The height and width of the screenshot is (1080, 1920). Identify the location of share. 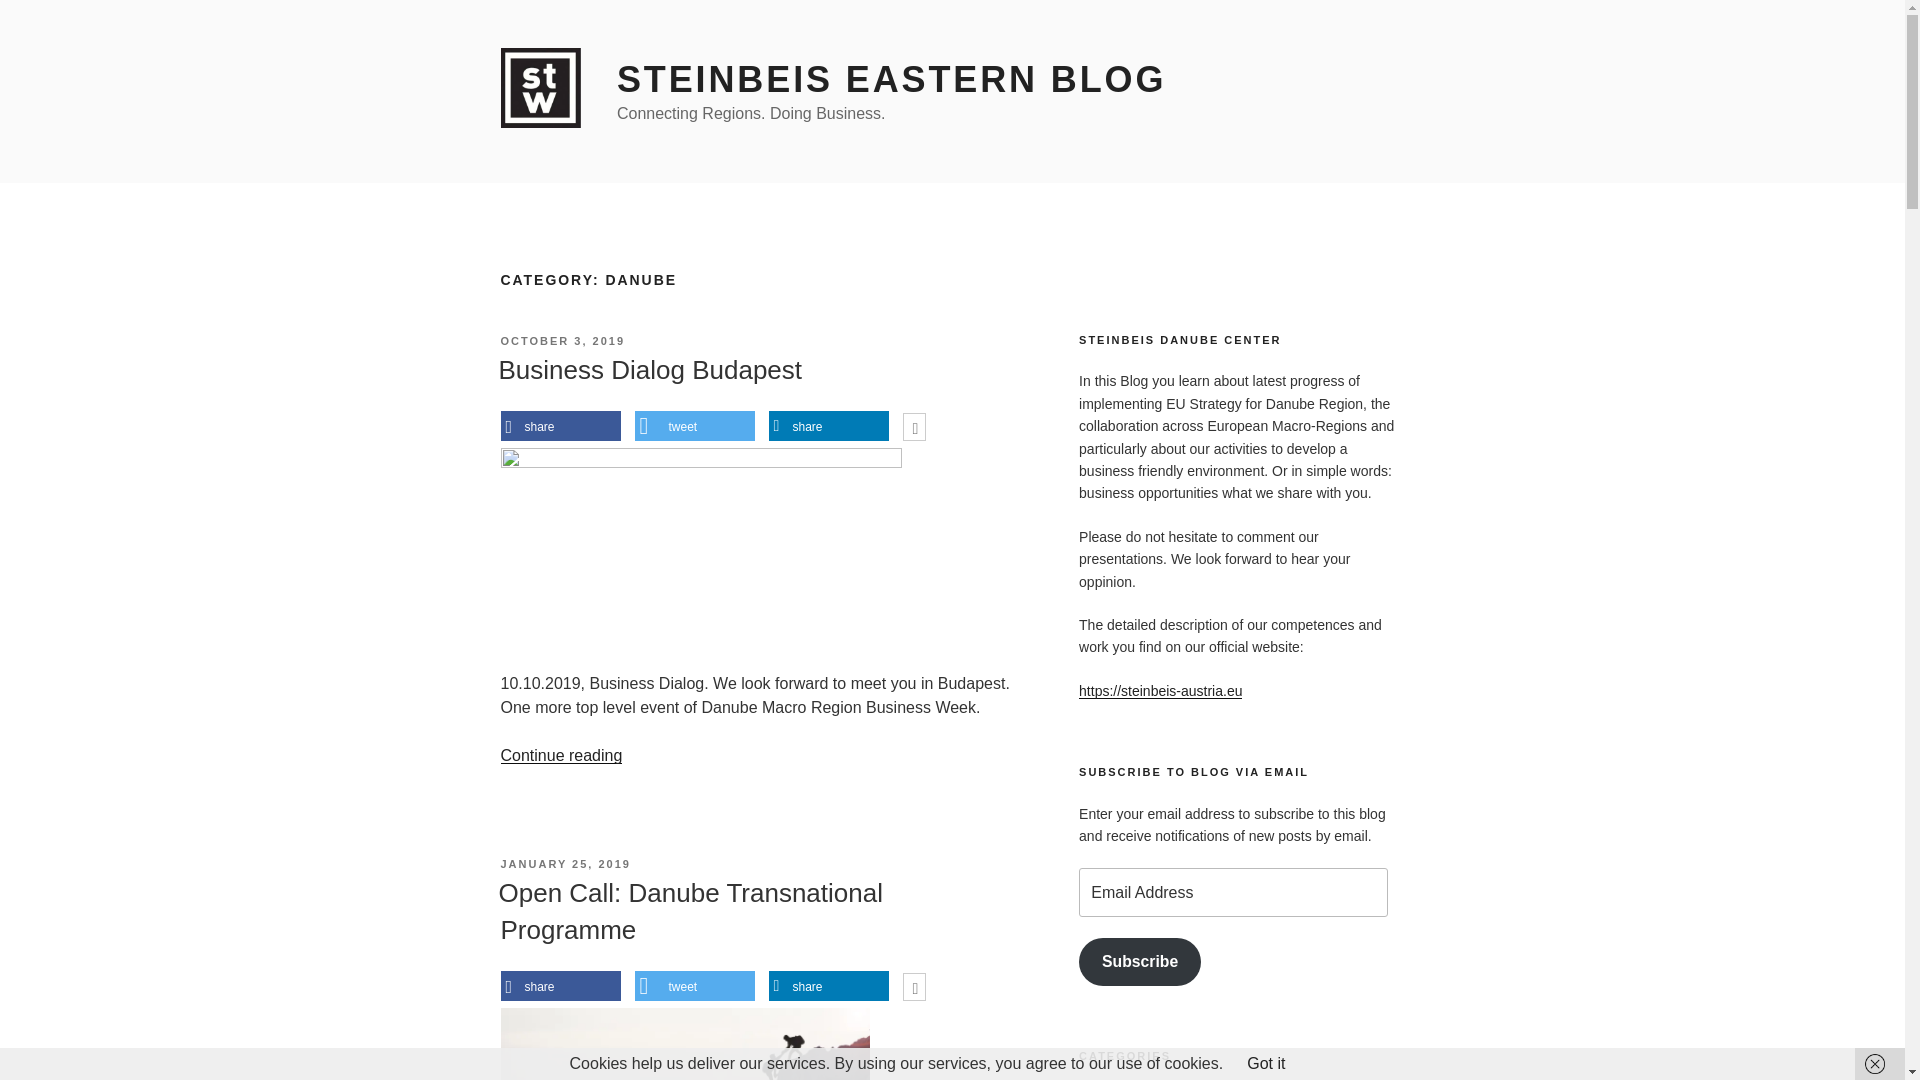
(828, 426).